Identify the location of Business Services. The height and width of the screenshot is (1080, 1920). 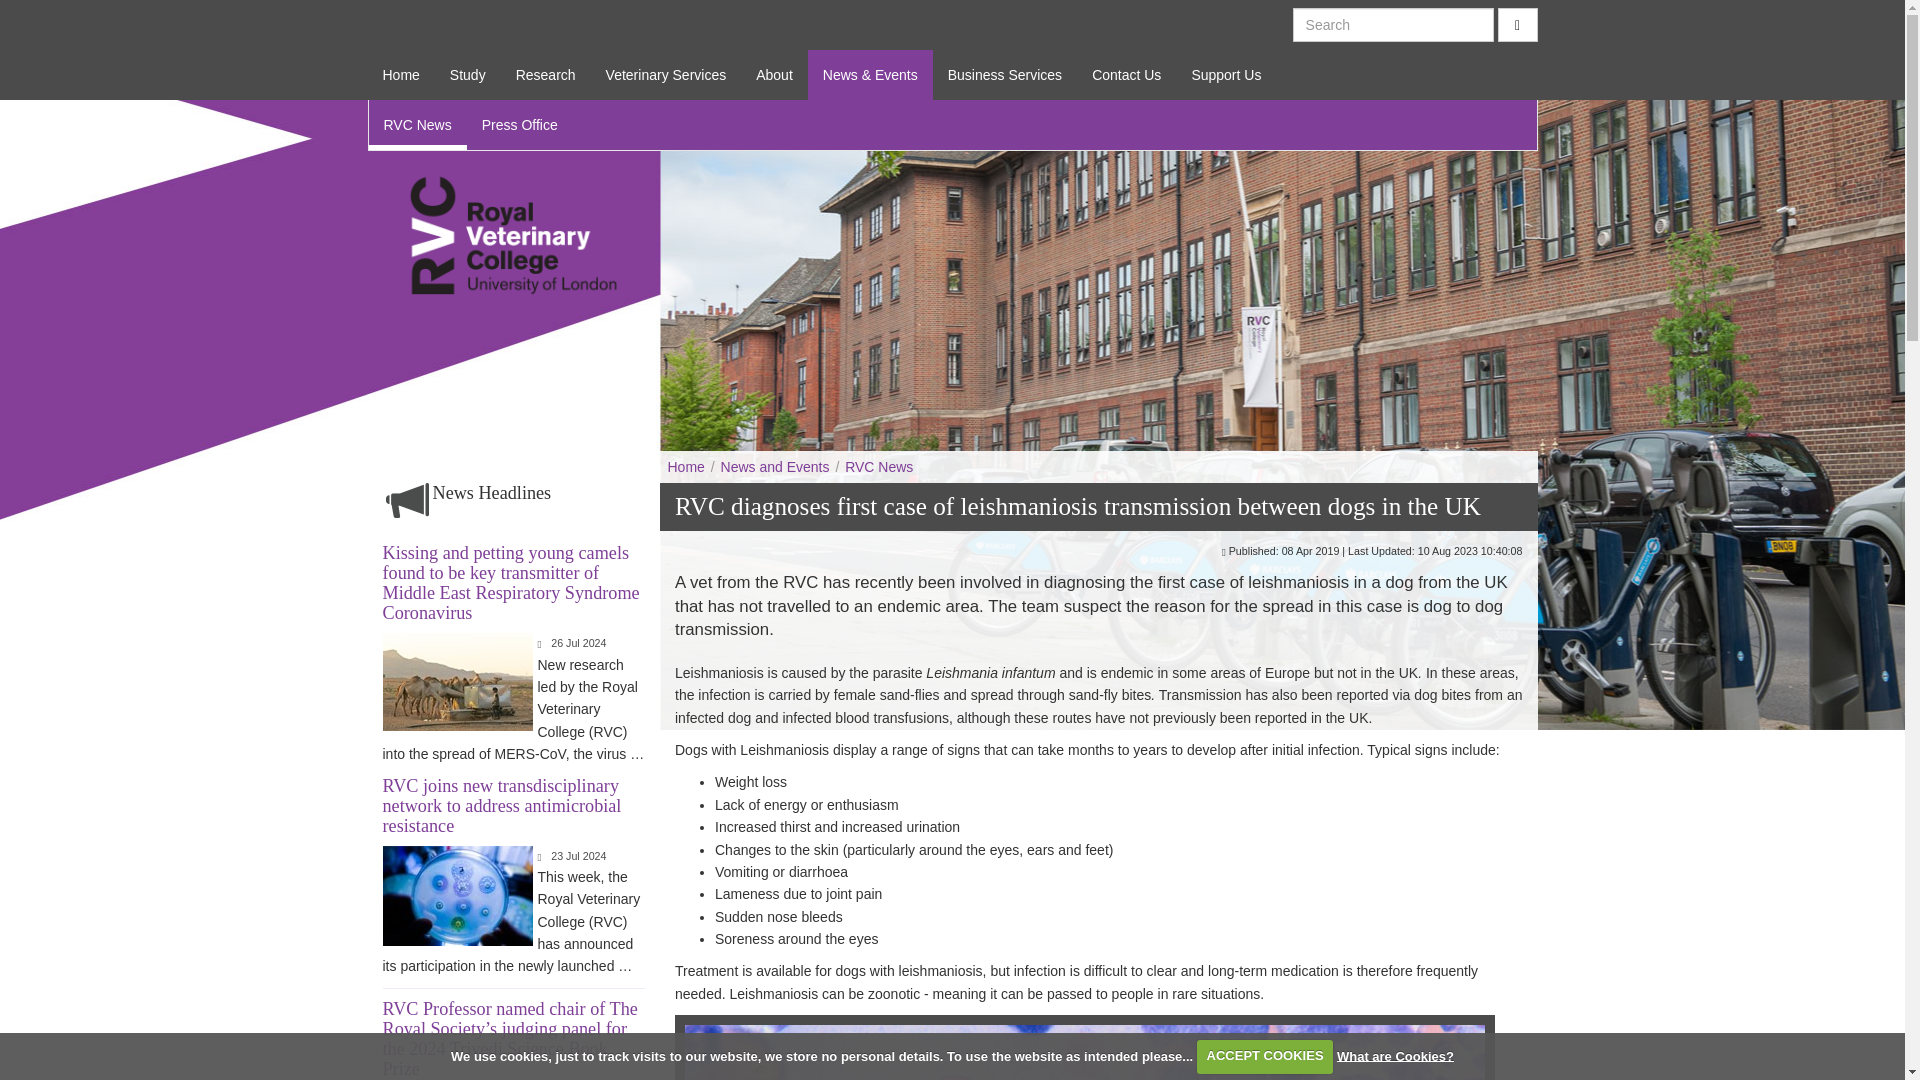
(1005, 74).